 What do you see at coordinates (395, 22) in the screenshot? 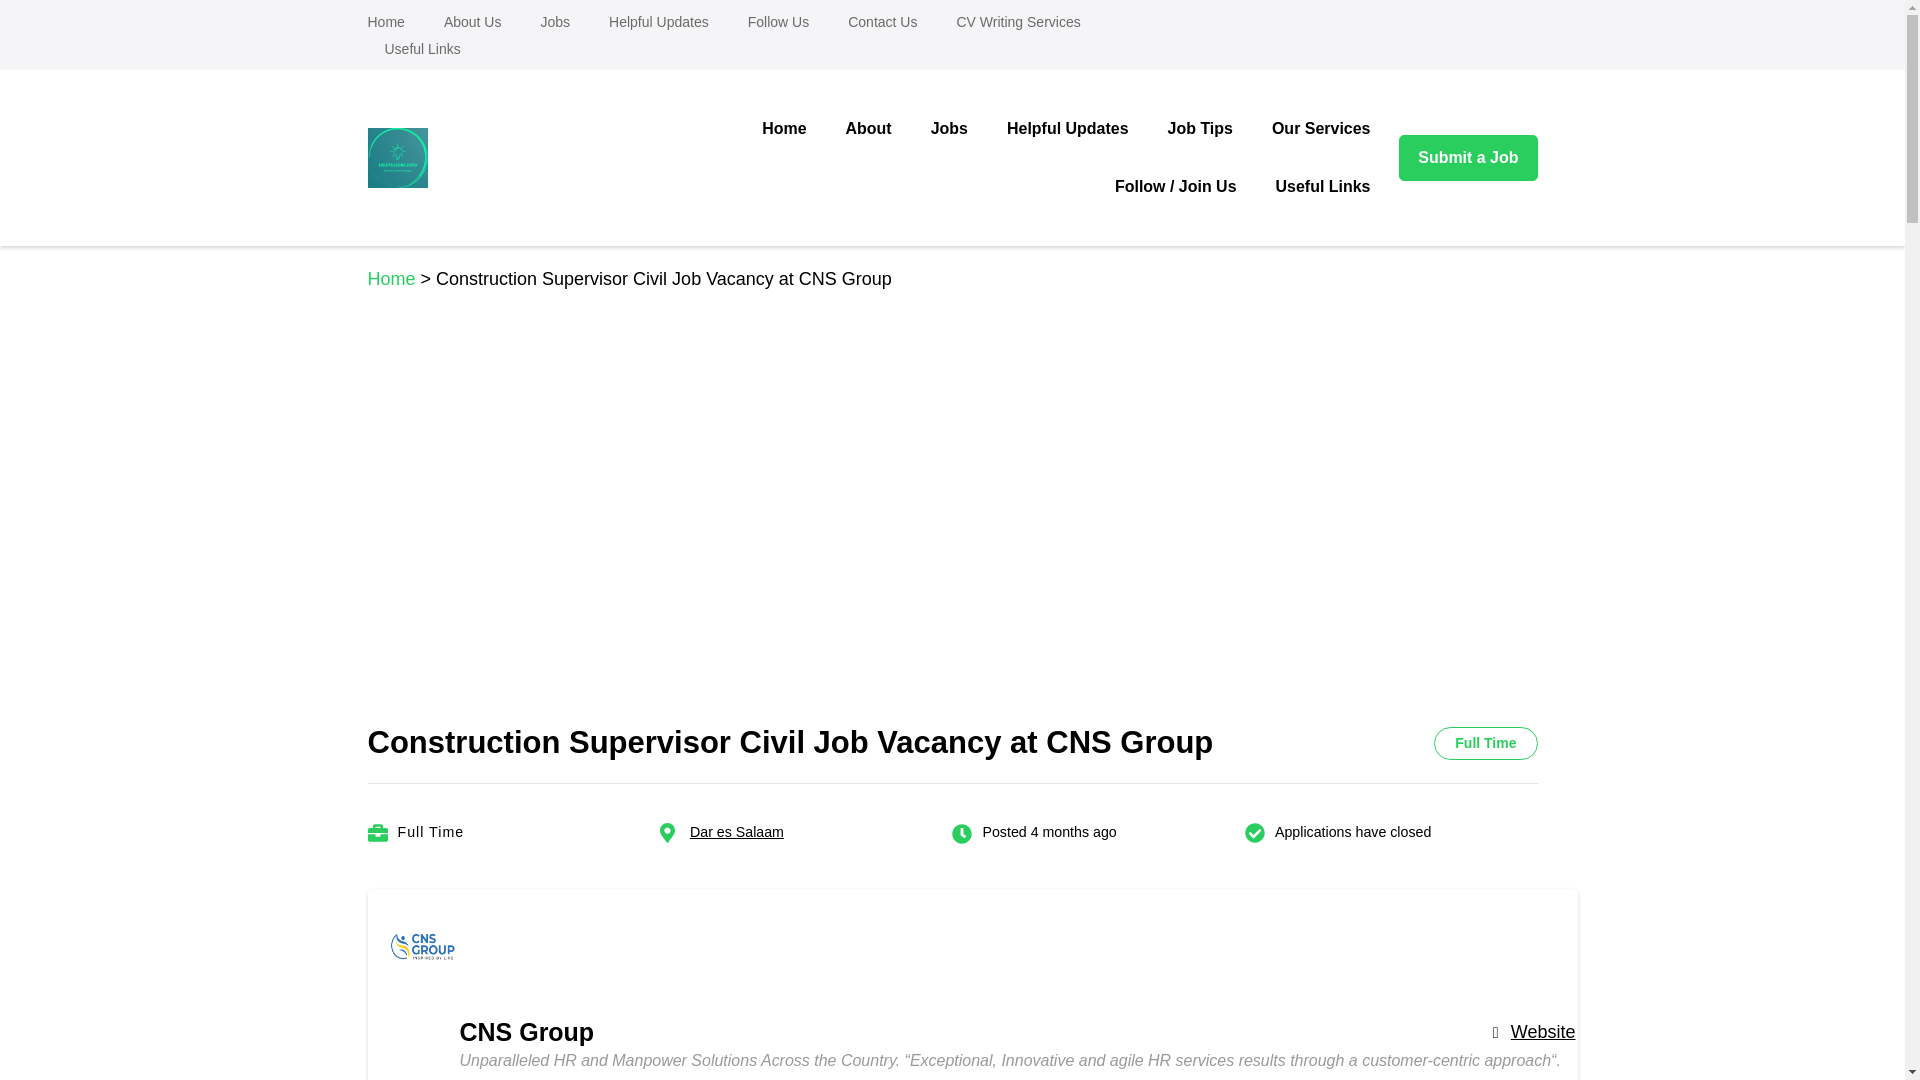
I see `Home` at bounding box center [395, 22].